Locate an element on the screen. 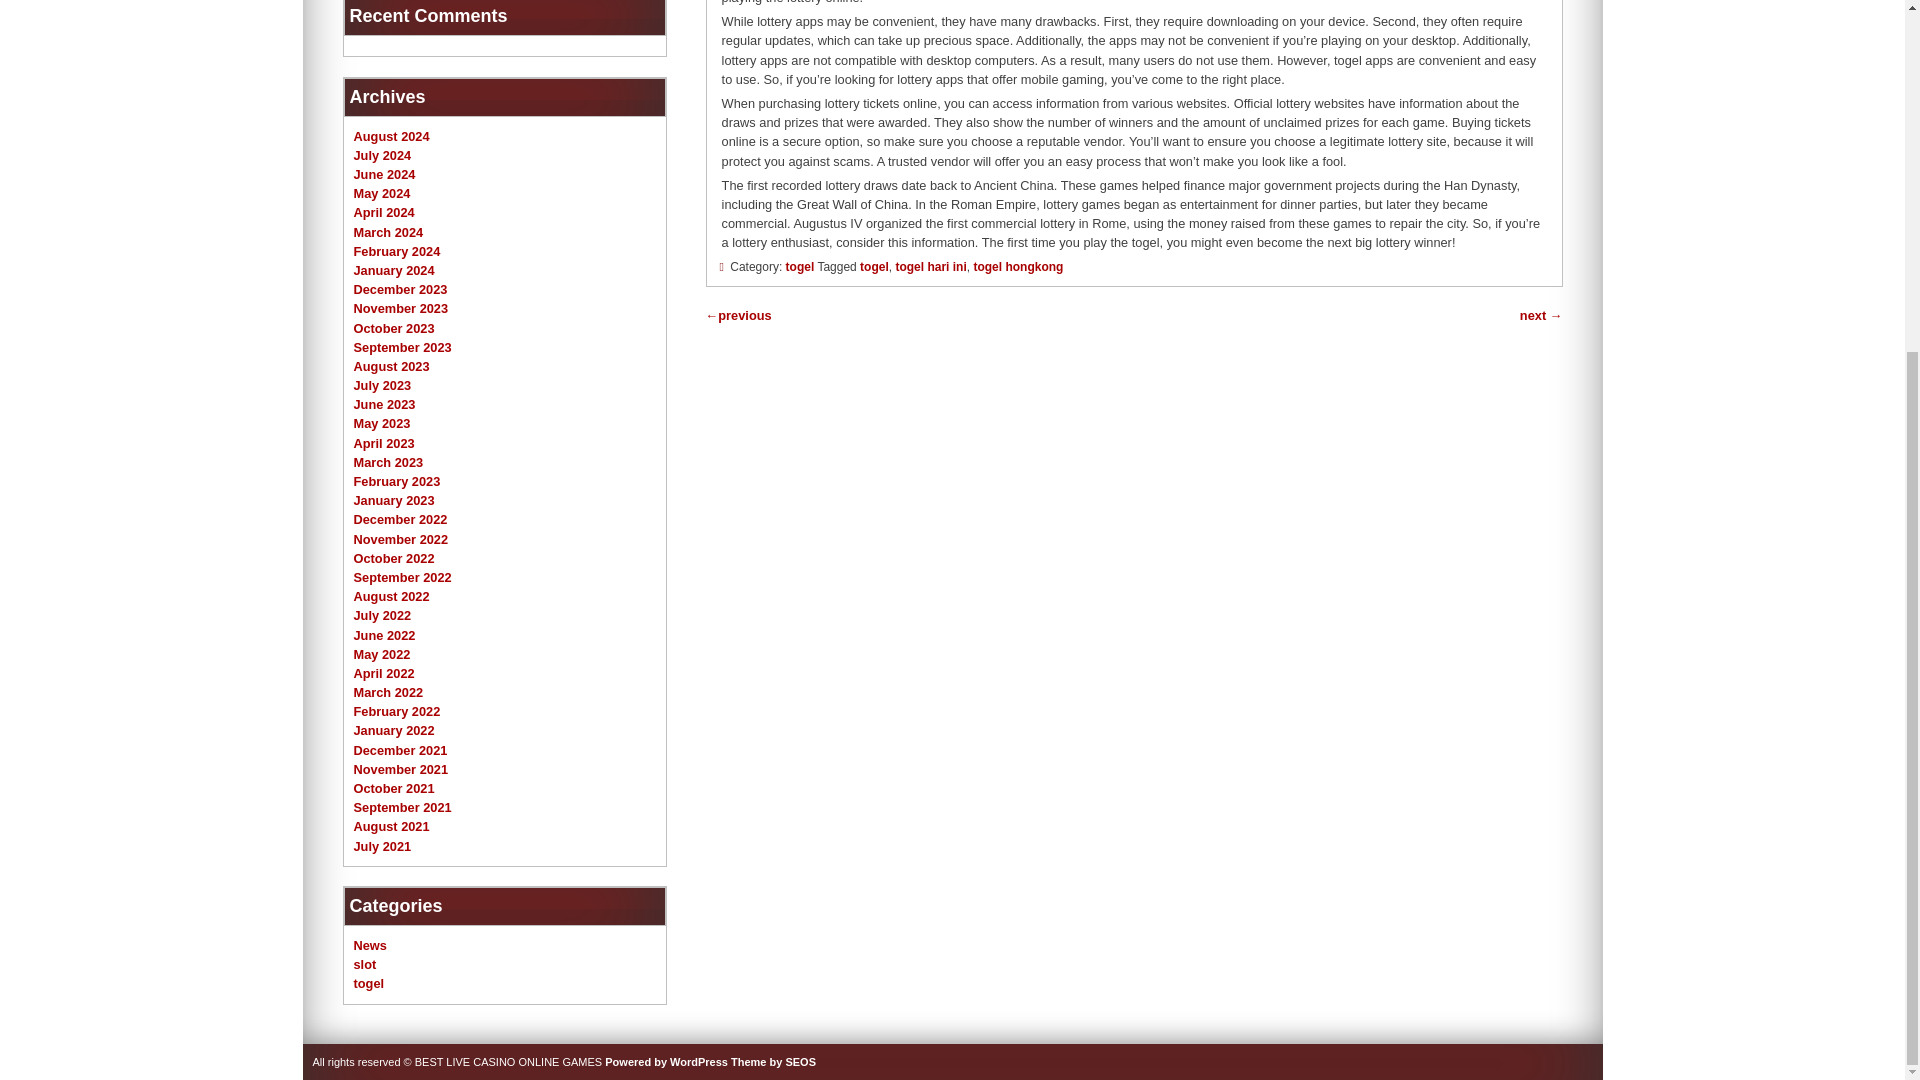 This screenshot has height=1080, width=1920. April 2024 is located at coordinates (384, 212).